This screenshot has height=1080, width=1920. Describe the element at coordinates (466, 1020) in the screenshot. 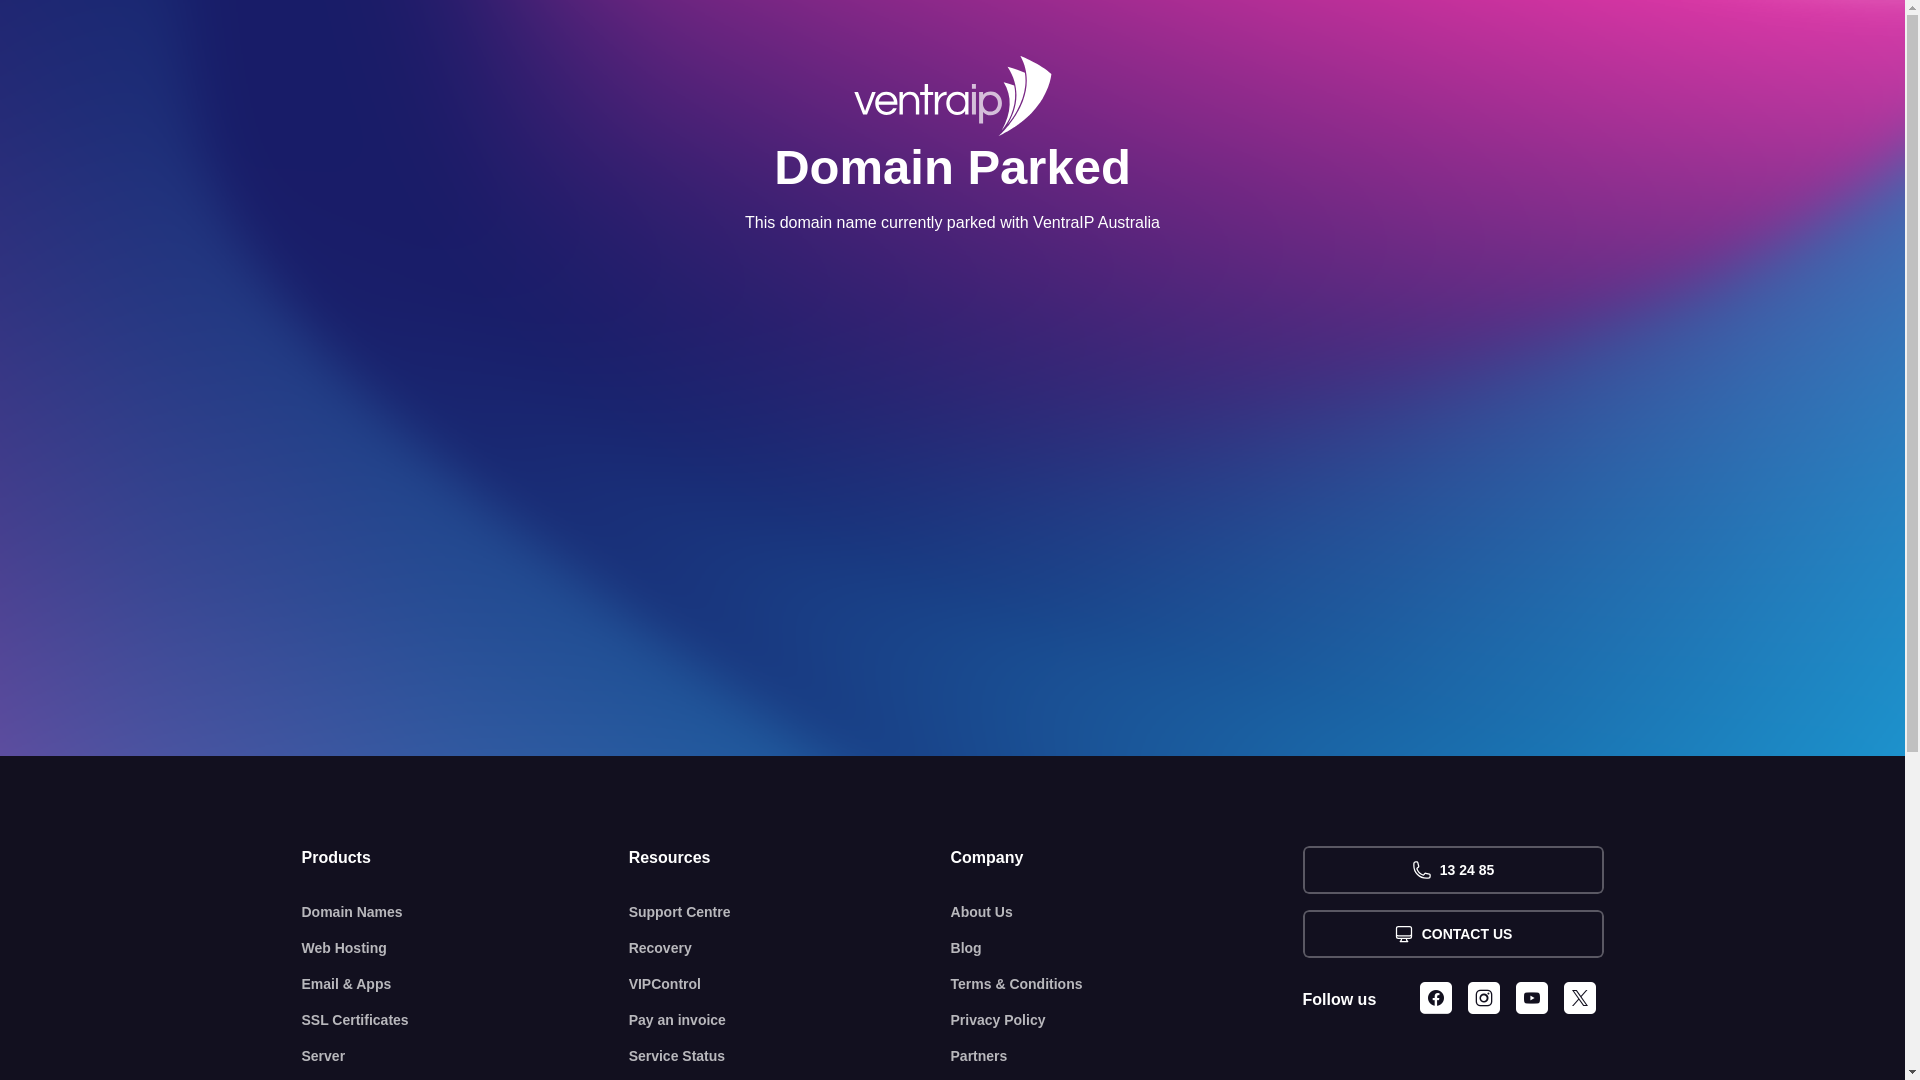

I see `SSL Certificates` at that location.